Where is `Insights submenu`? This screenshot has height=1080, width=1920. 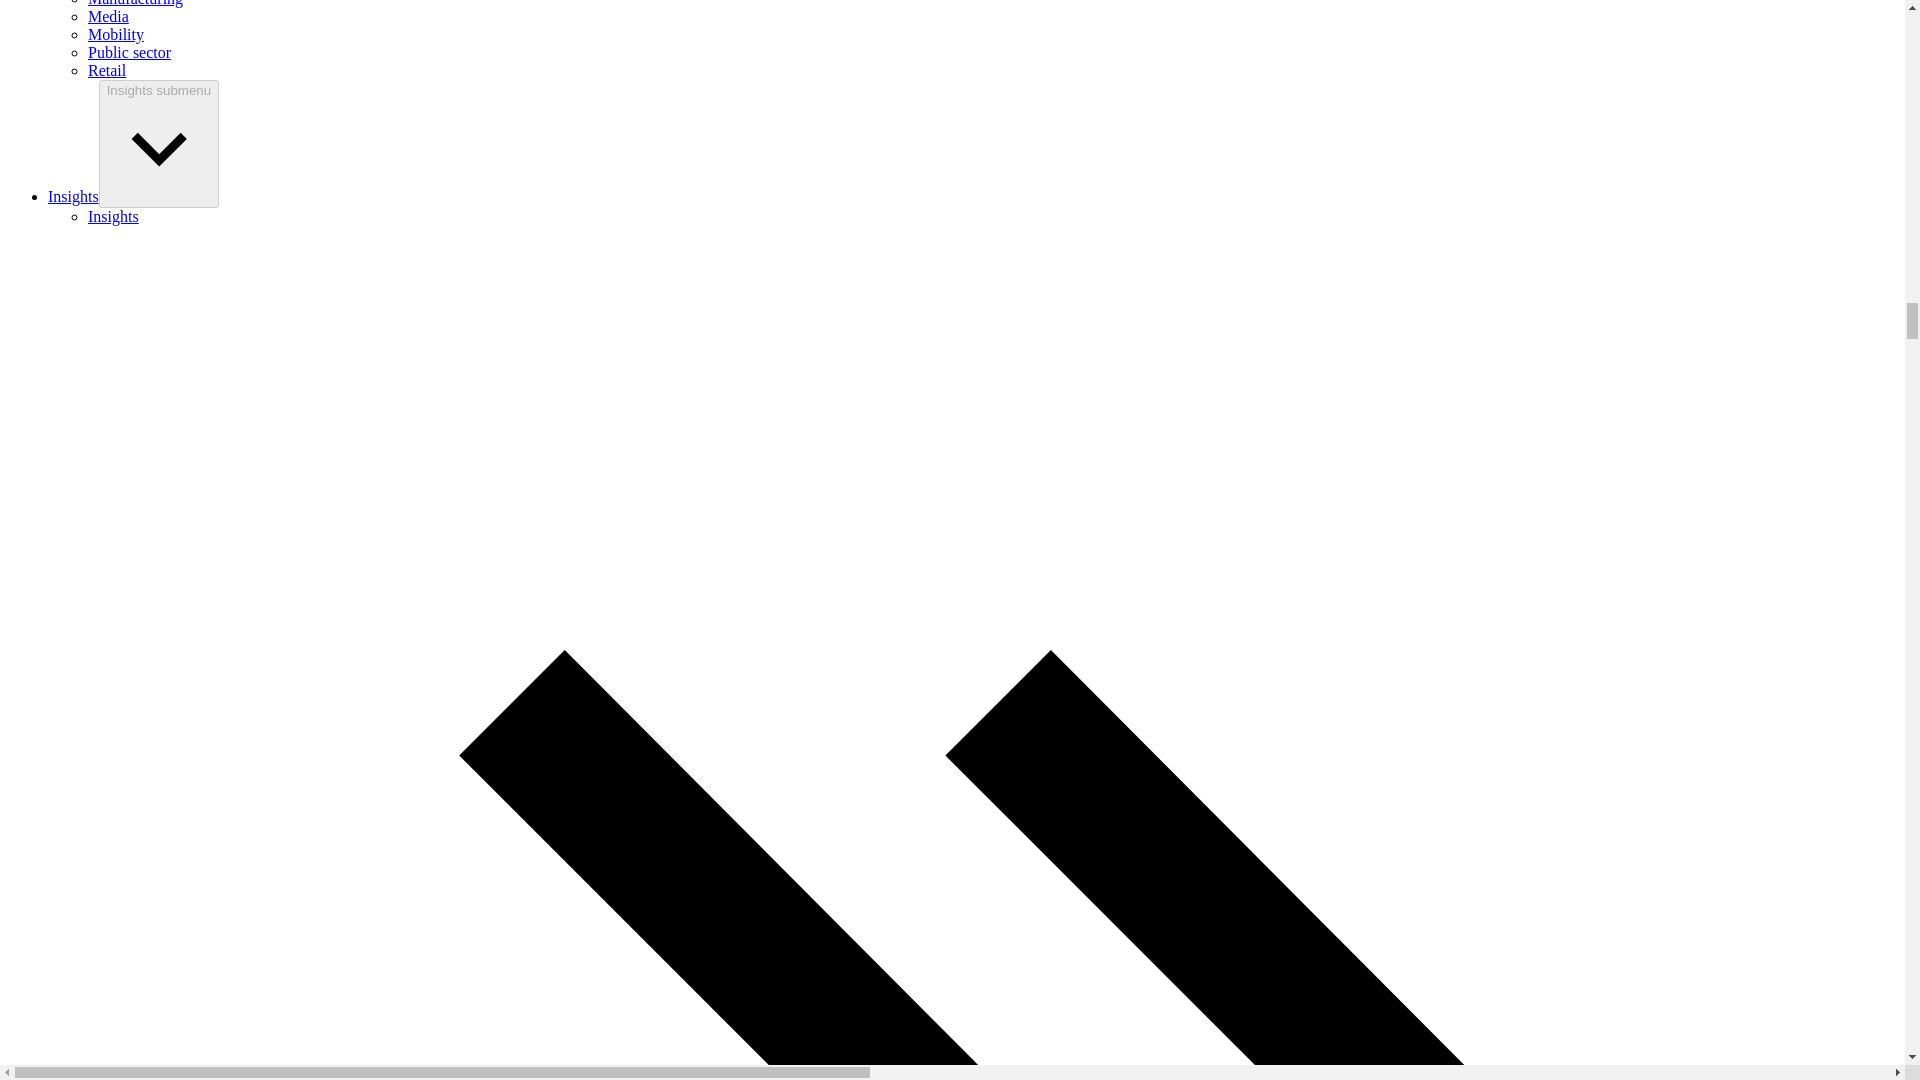
Insights submenu is located at coordinates (158, 144).